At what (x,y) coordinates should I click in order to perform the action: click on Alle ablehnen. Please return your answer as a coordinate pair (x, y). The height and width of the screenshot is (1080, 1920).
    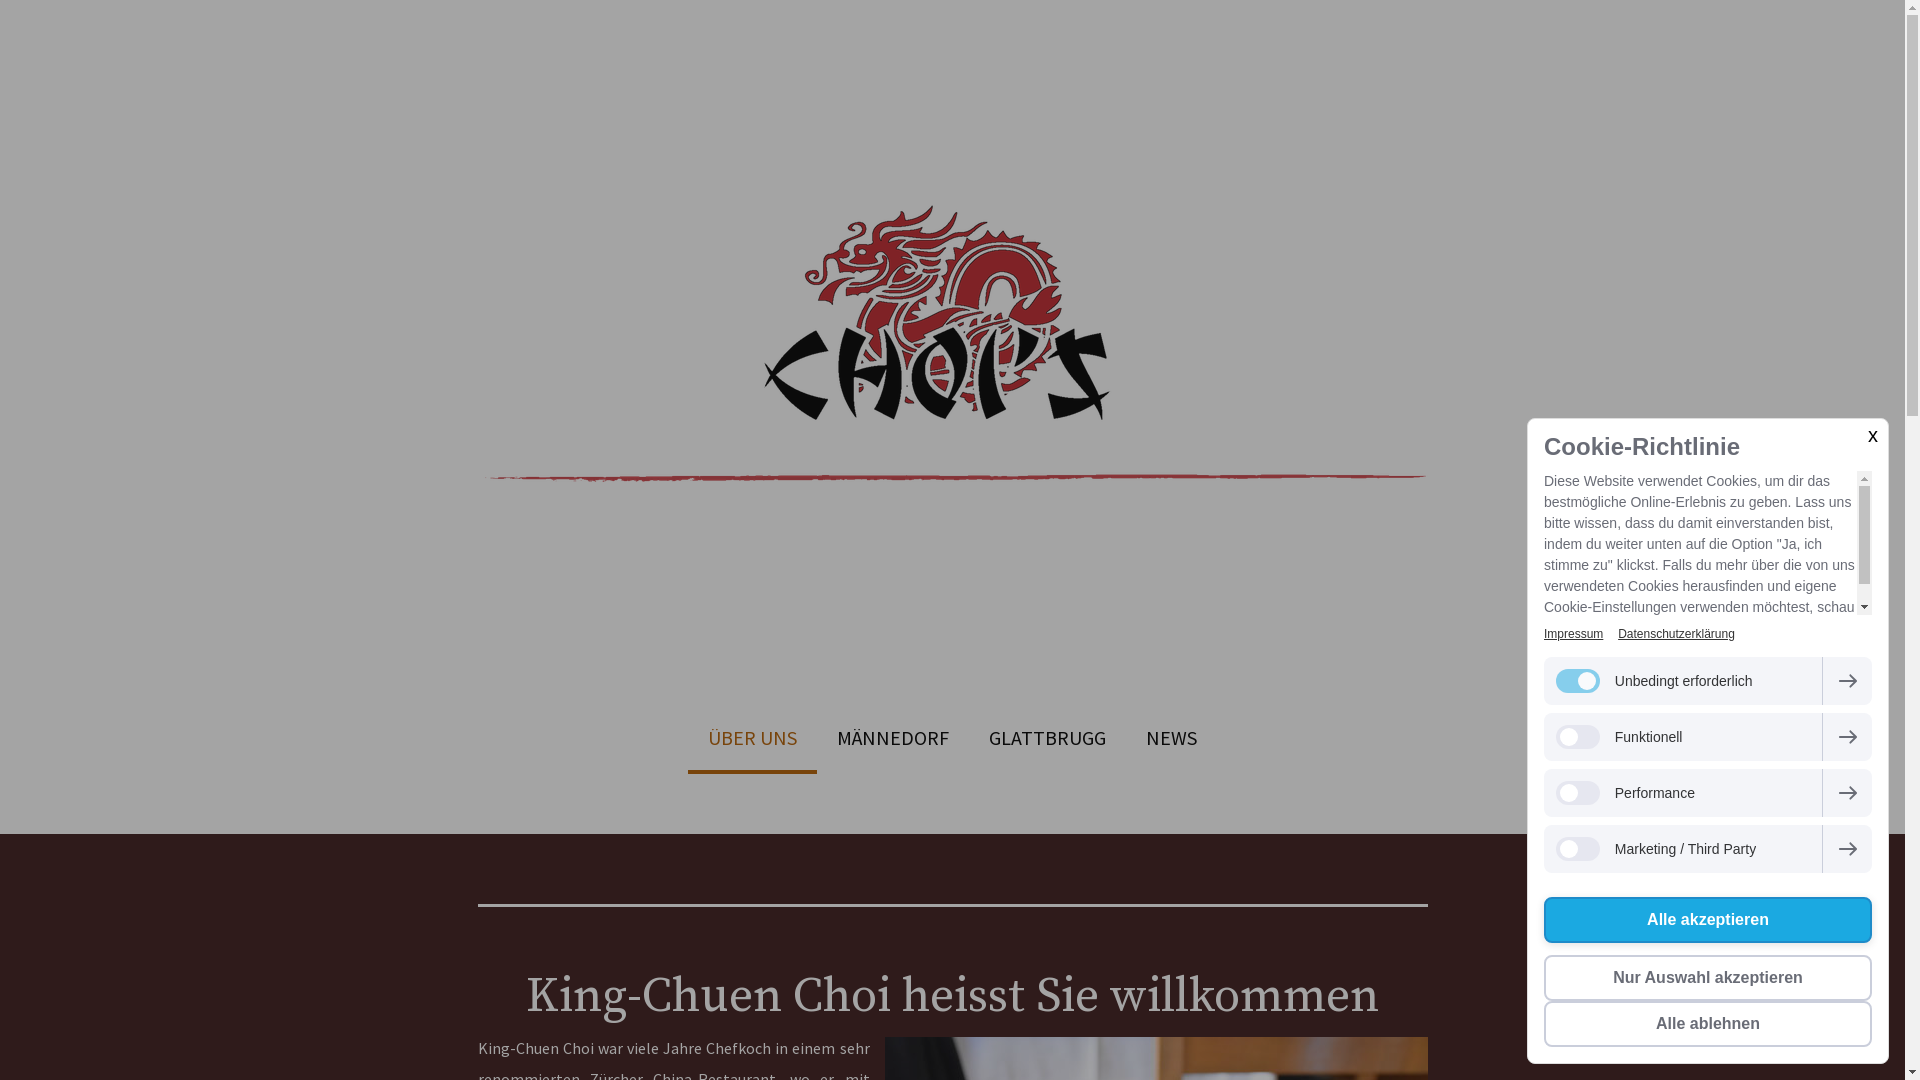
    Looking at the image, I should click on (1708, 1024).